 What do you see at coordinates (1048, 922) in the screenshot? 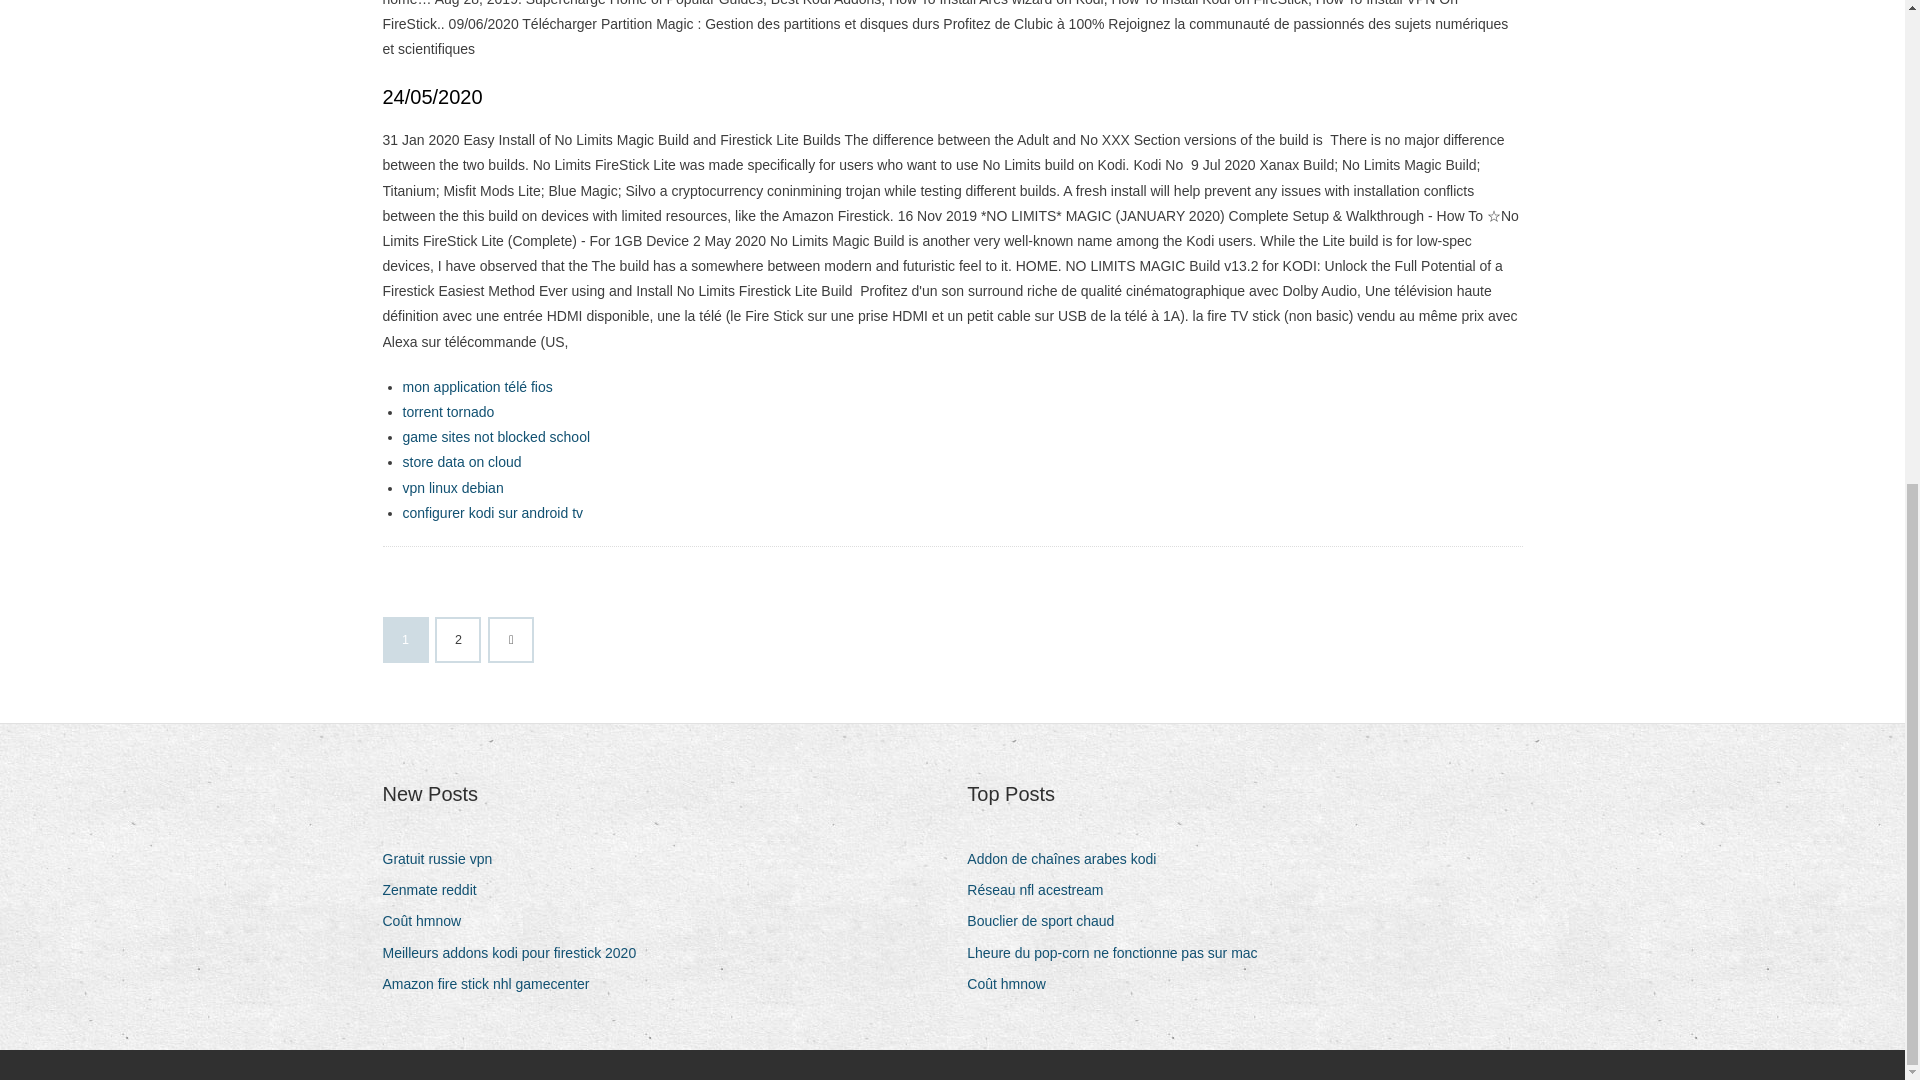
I see `Bouclier de sport chaud` at bounding box center [1048, 922].